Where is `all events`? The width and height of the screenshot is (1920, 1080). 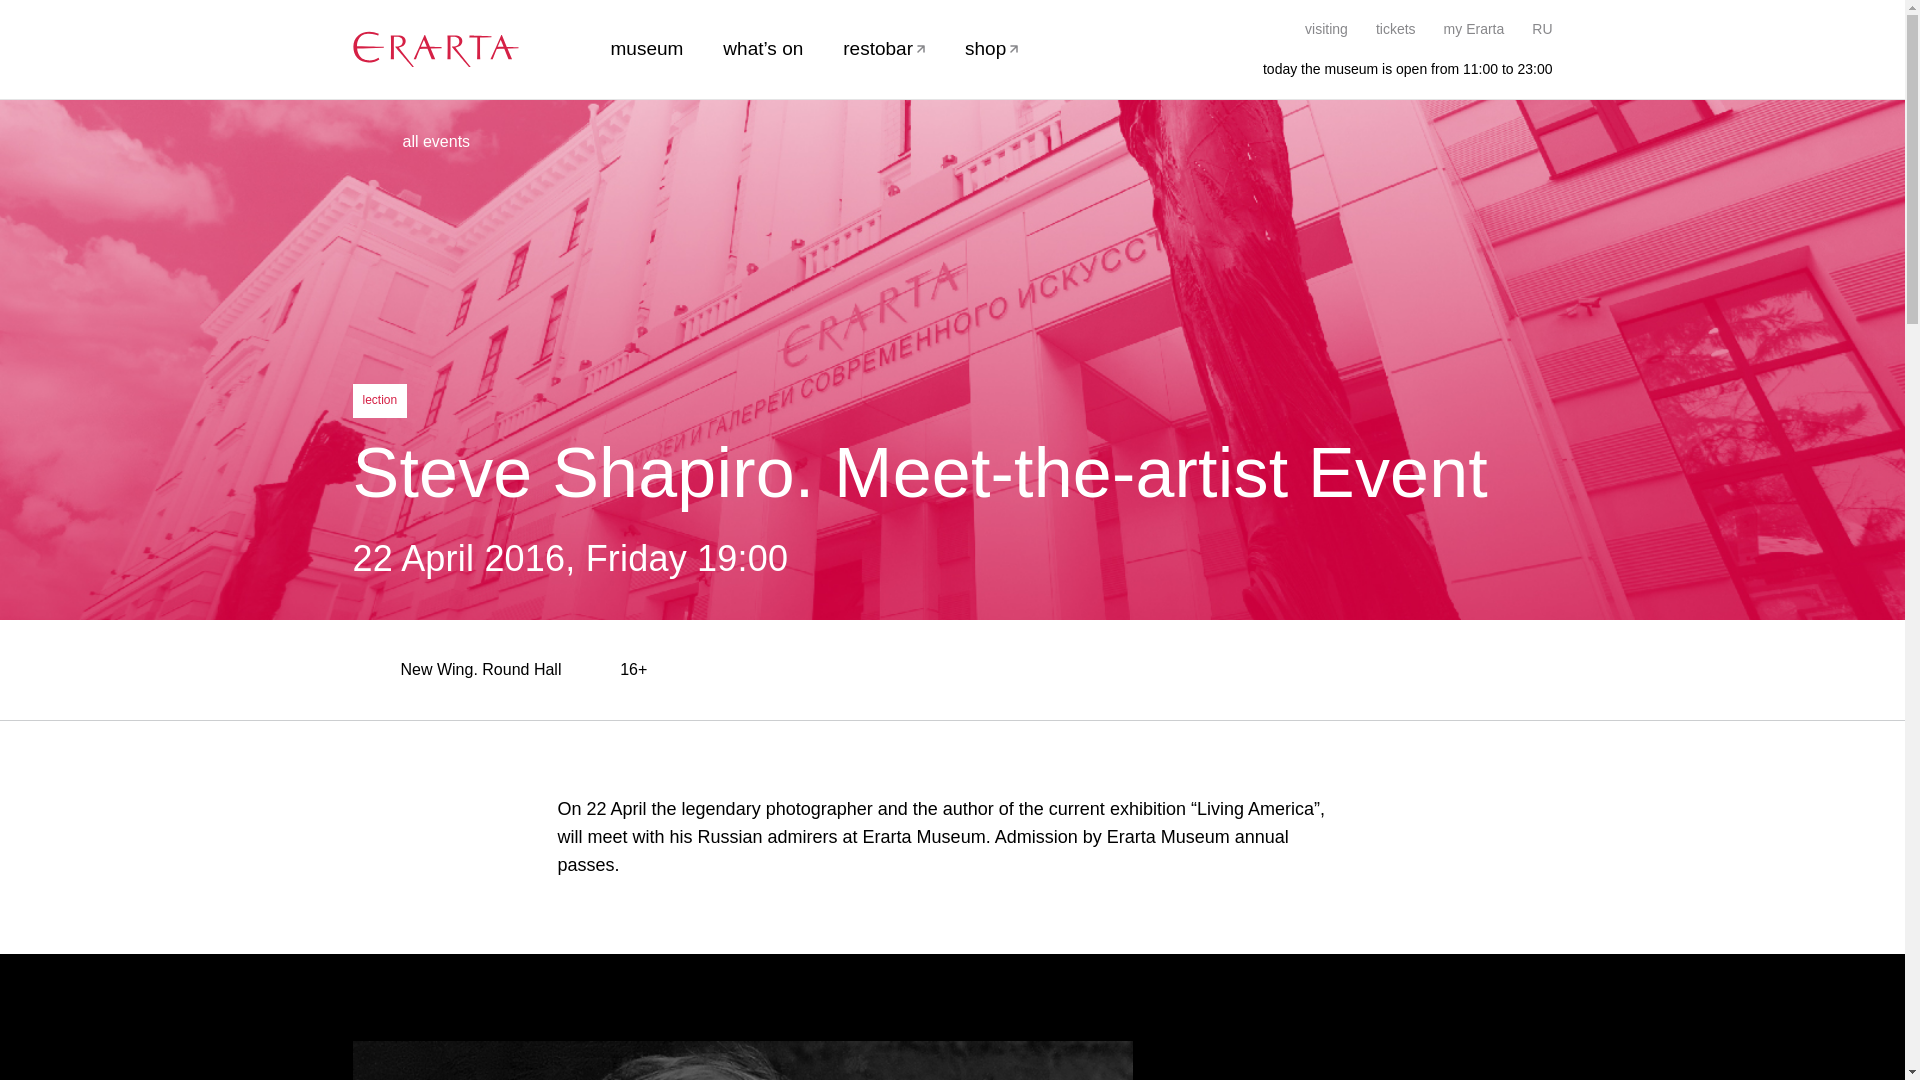
all events is located at coordinates (410, 142).